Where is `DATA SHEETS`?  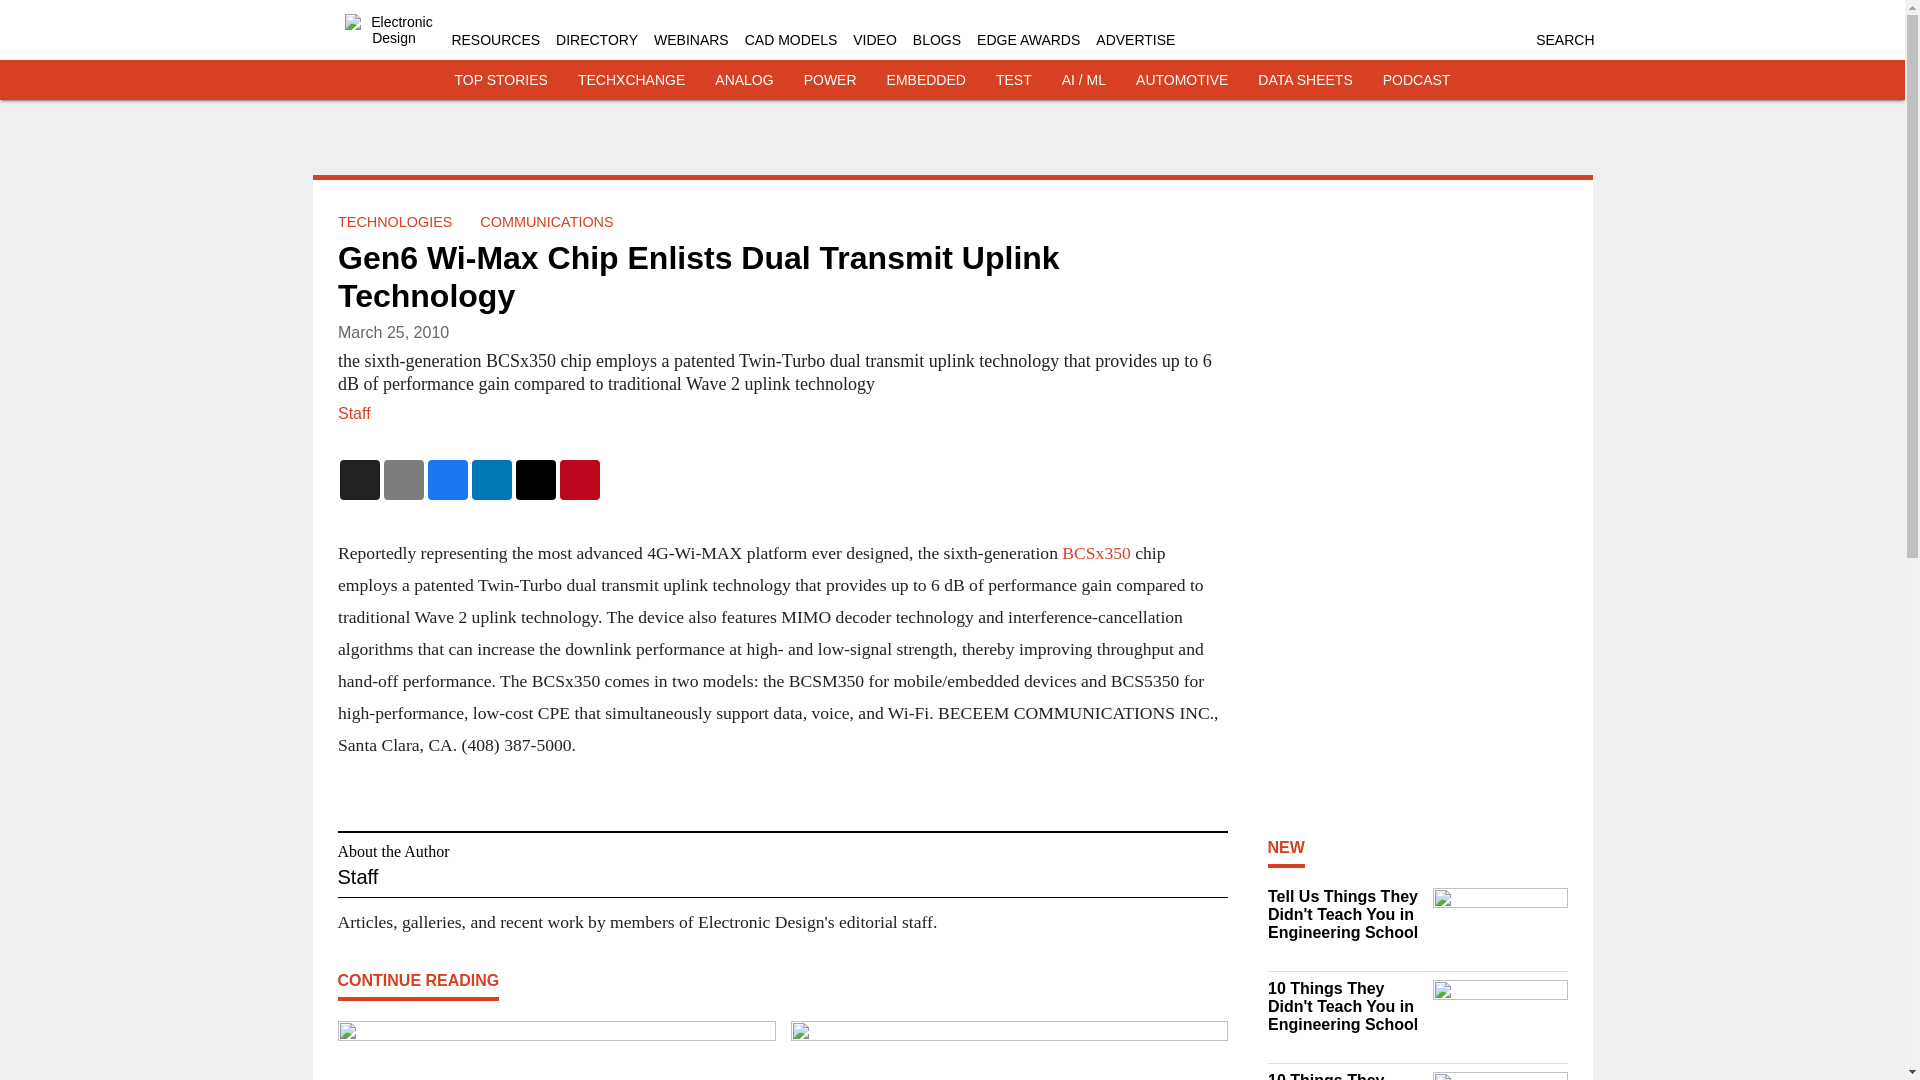
DATA SHEETS is located at coordinates (1304, 80).